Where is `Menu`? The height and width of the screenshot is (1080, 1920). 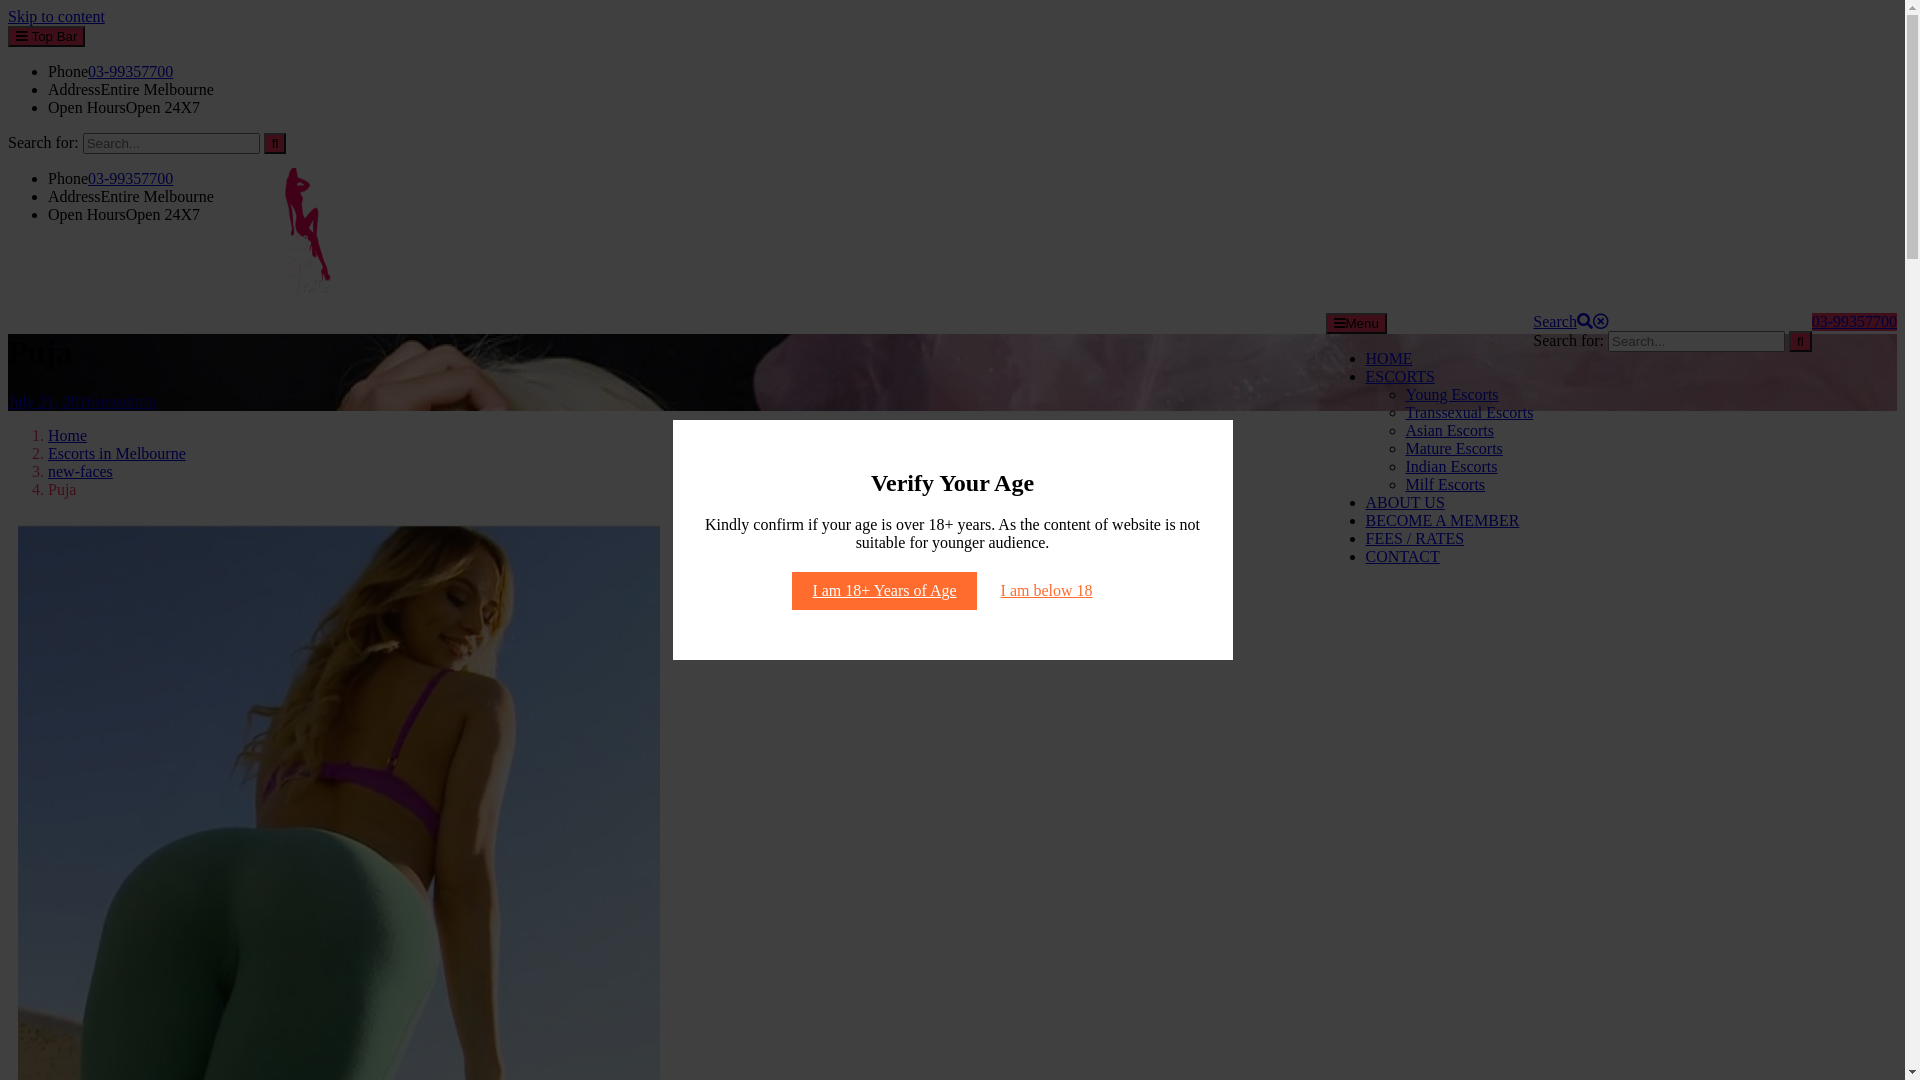 Menu is located at coordinates (1356, 324).